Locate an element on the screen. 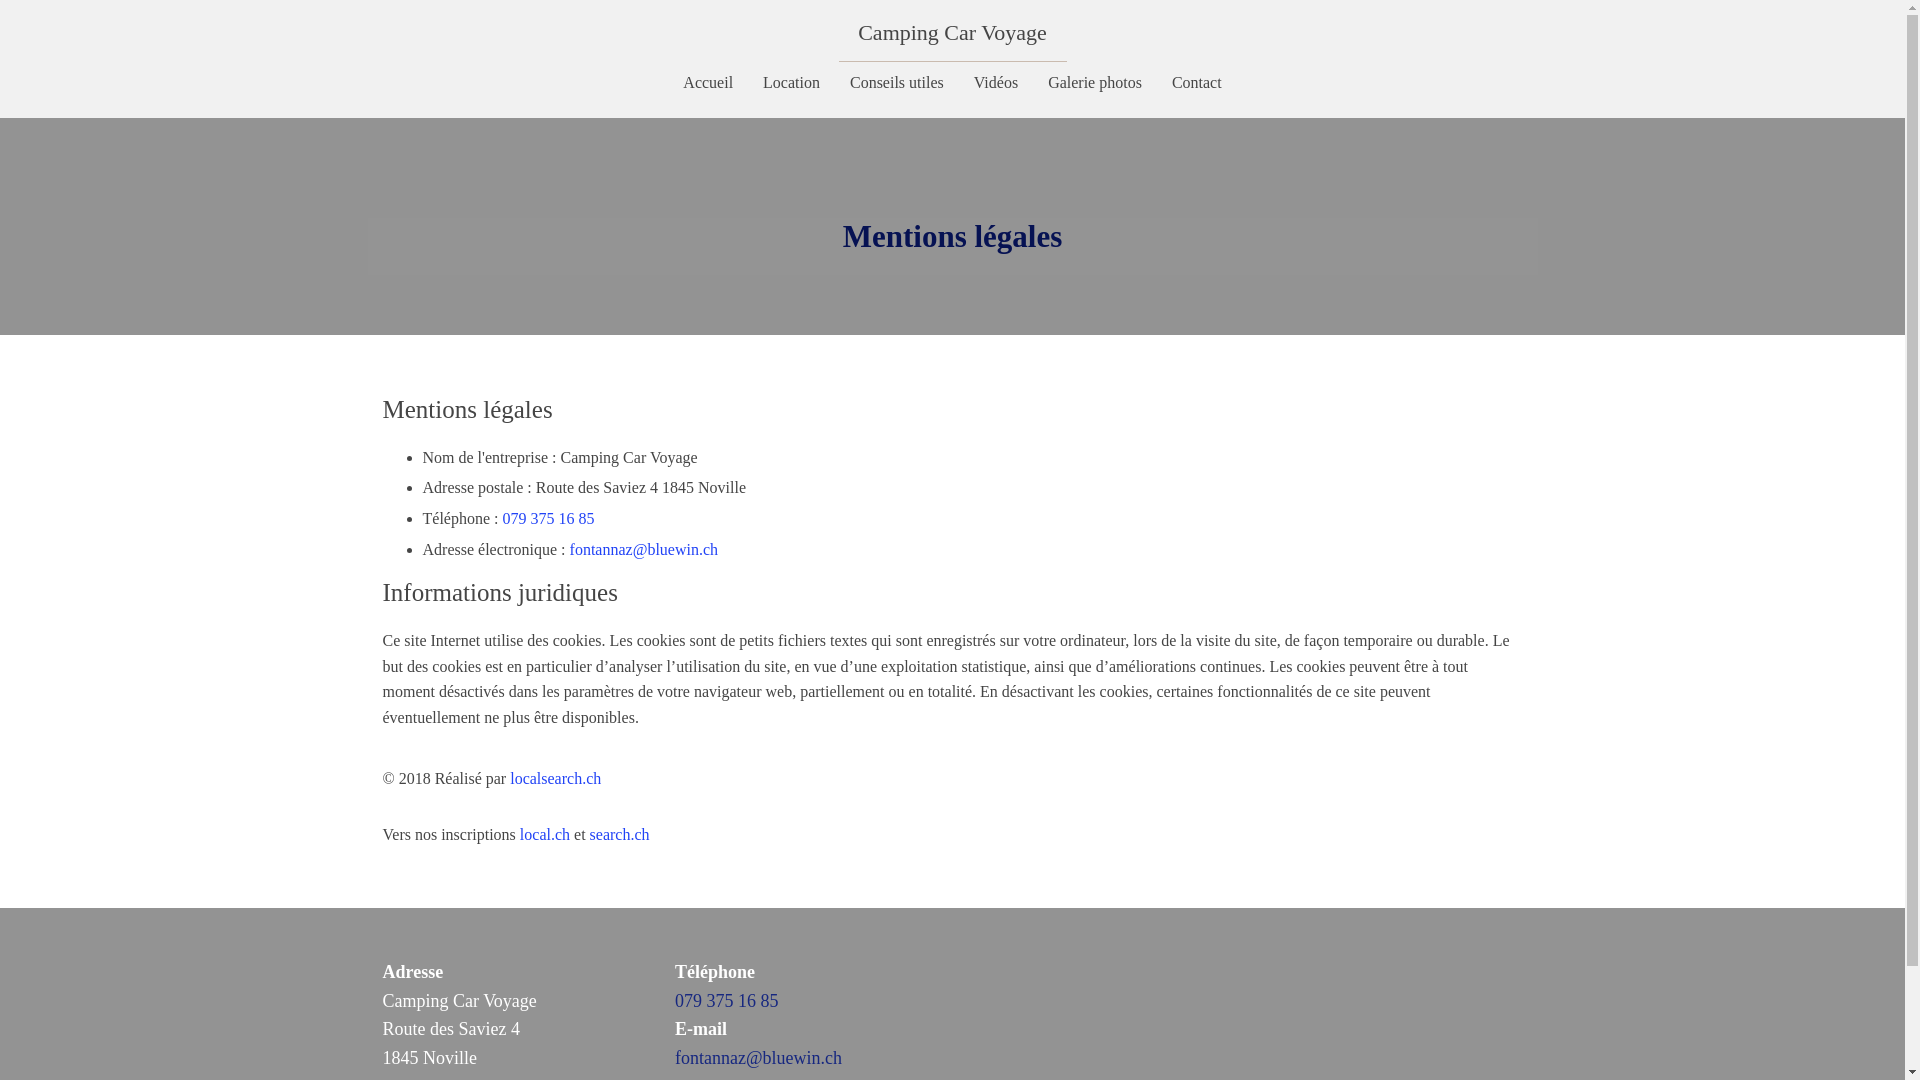 This screenshot has height=1080, width=1920. 079 375 16 85 is located at coordinates (548, 518).